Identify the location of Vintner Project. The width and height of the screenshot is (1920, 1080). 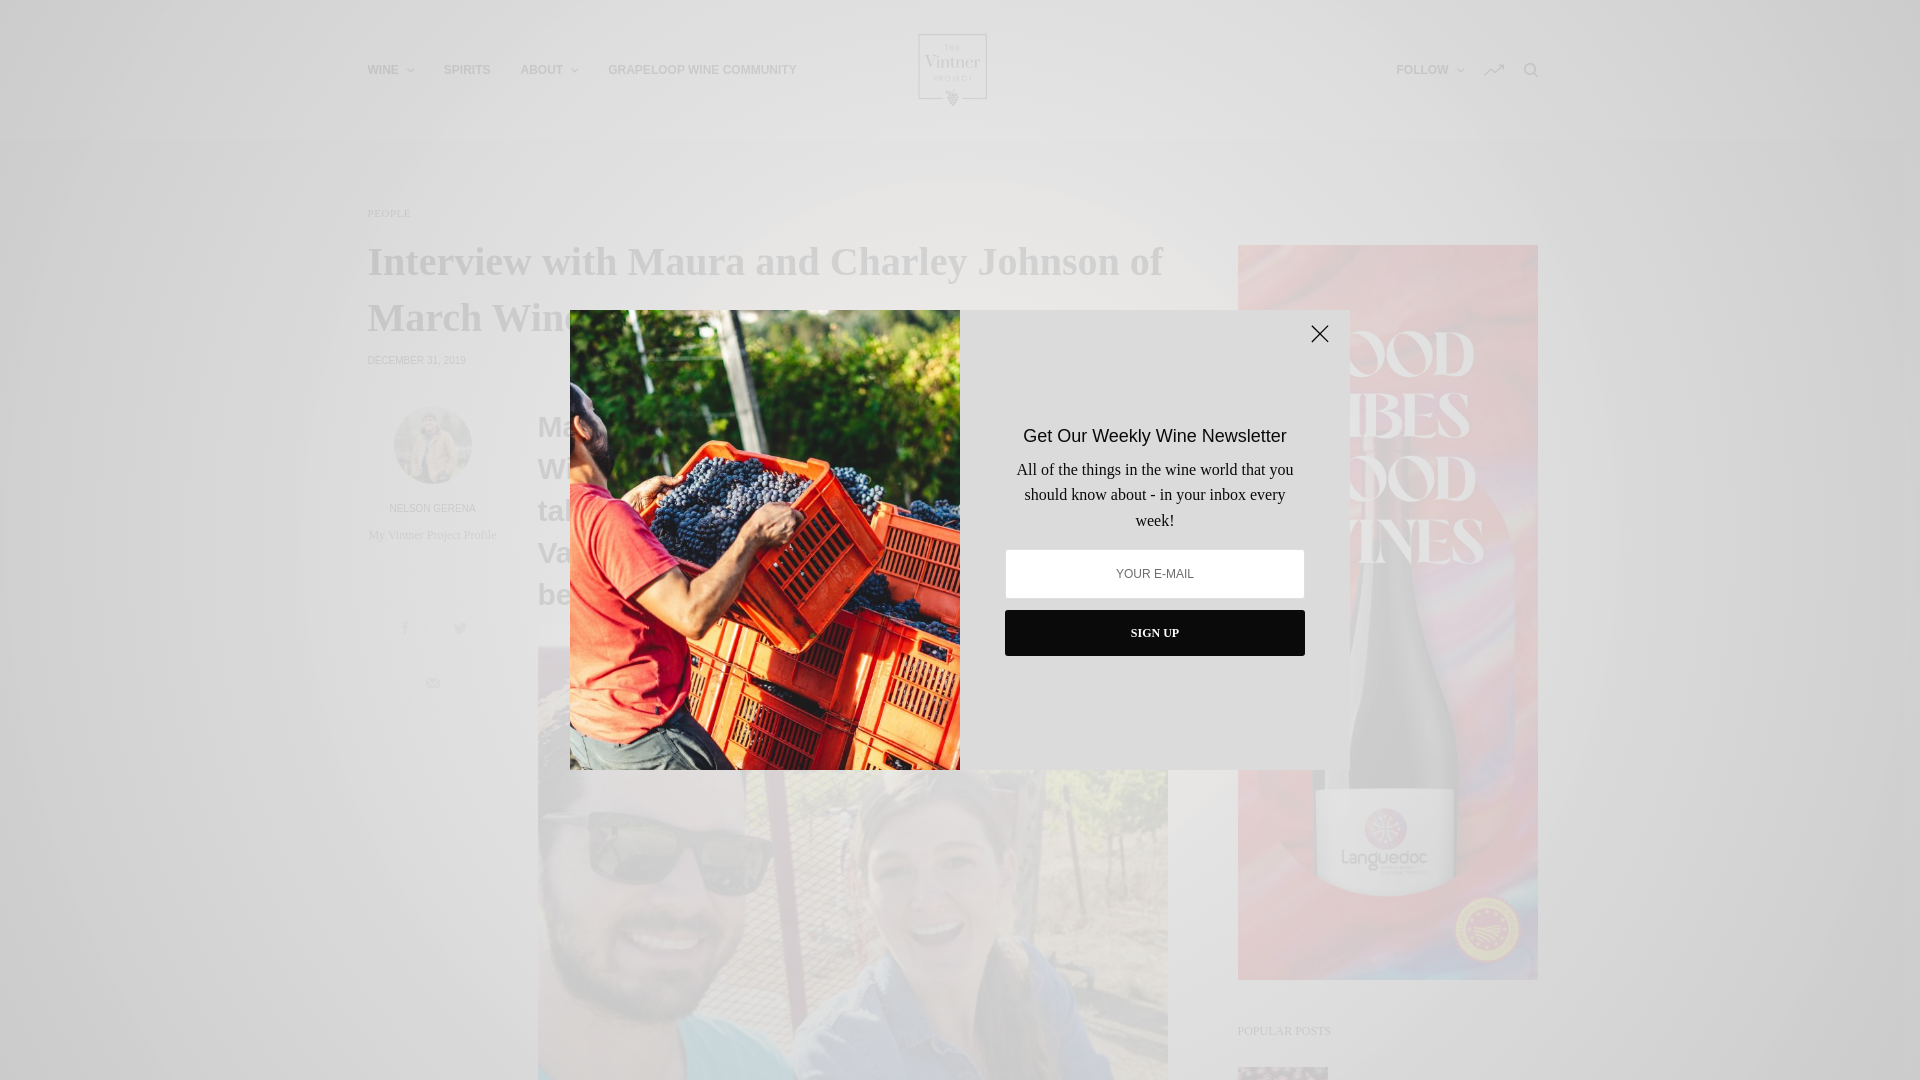
(952, 69).